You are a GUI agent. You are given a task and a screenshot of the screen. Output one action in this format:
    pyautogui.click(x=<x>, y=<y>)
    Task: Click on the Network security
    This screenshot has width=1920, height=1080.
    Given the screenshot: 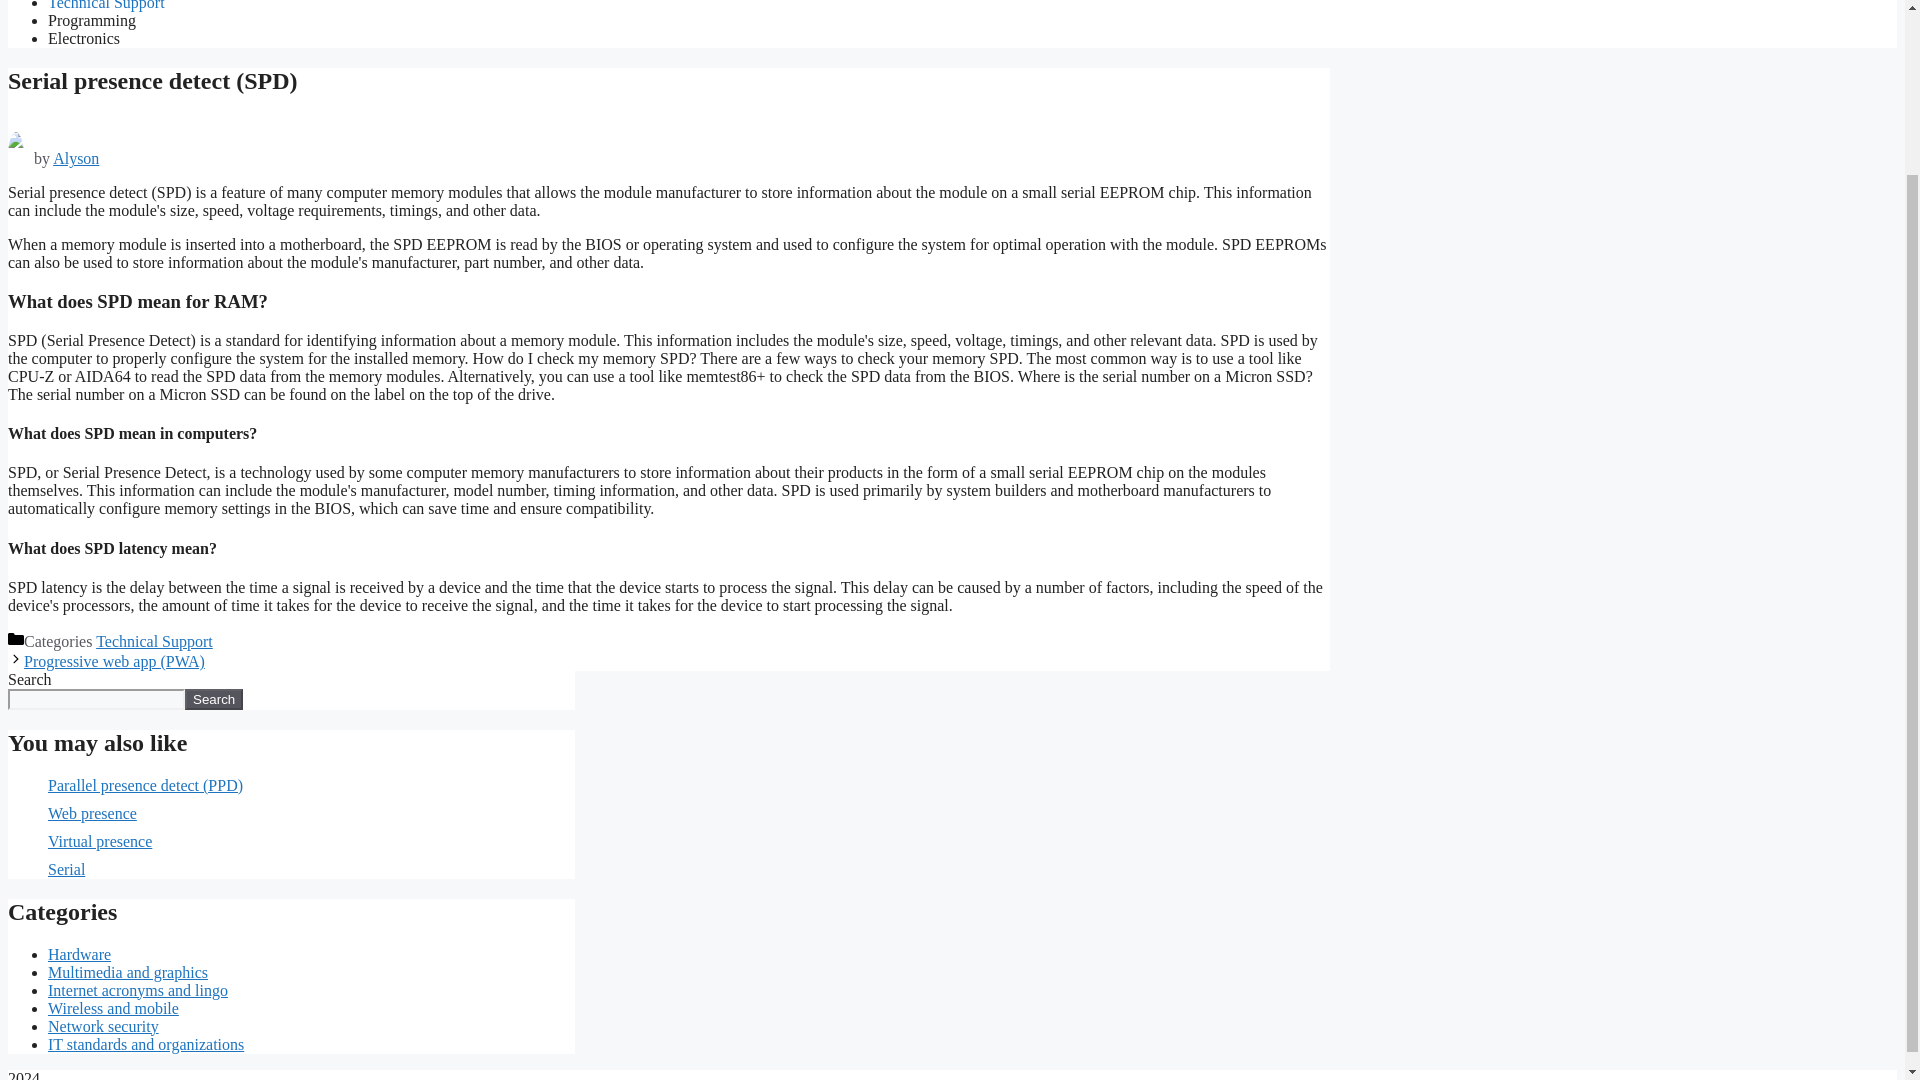 What is the action you would take?
    pyautogui.click(x=104, y=1026)
    